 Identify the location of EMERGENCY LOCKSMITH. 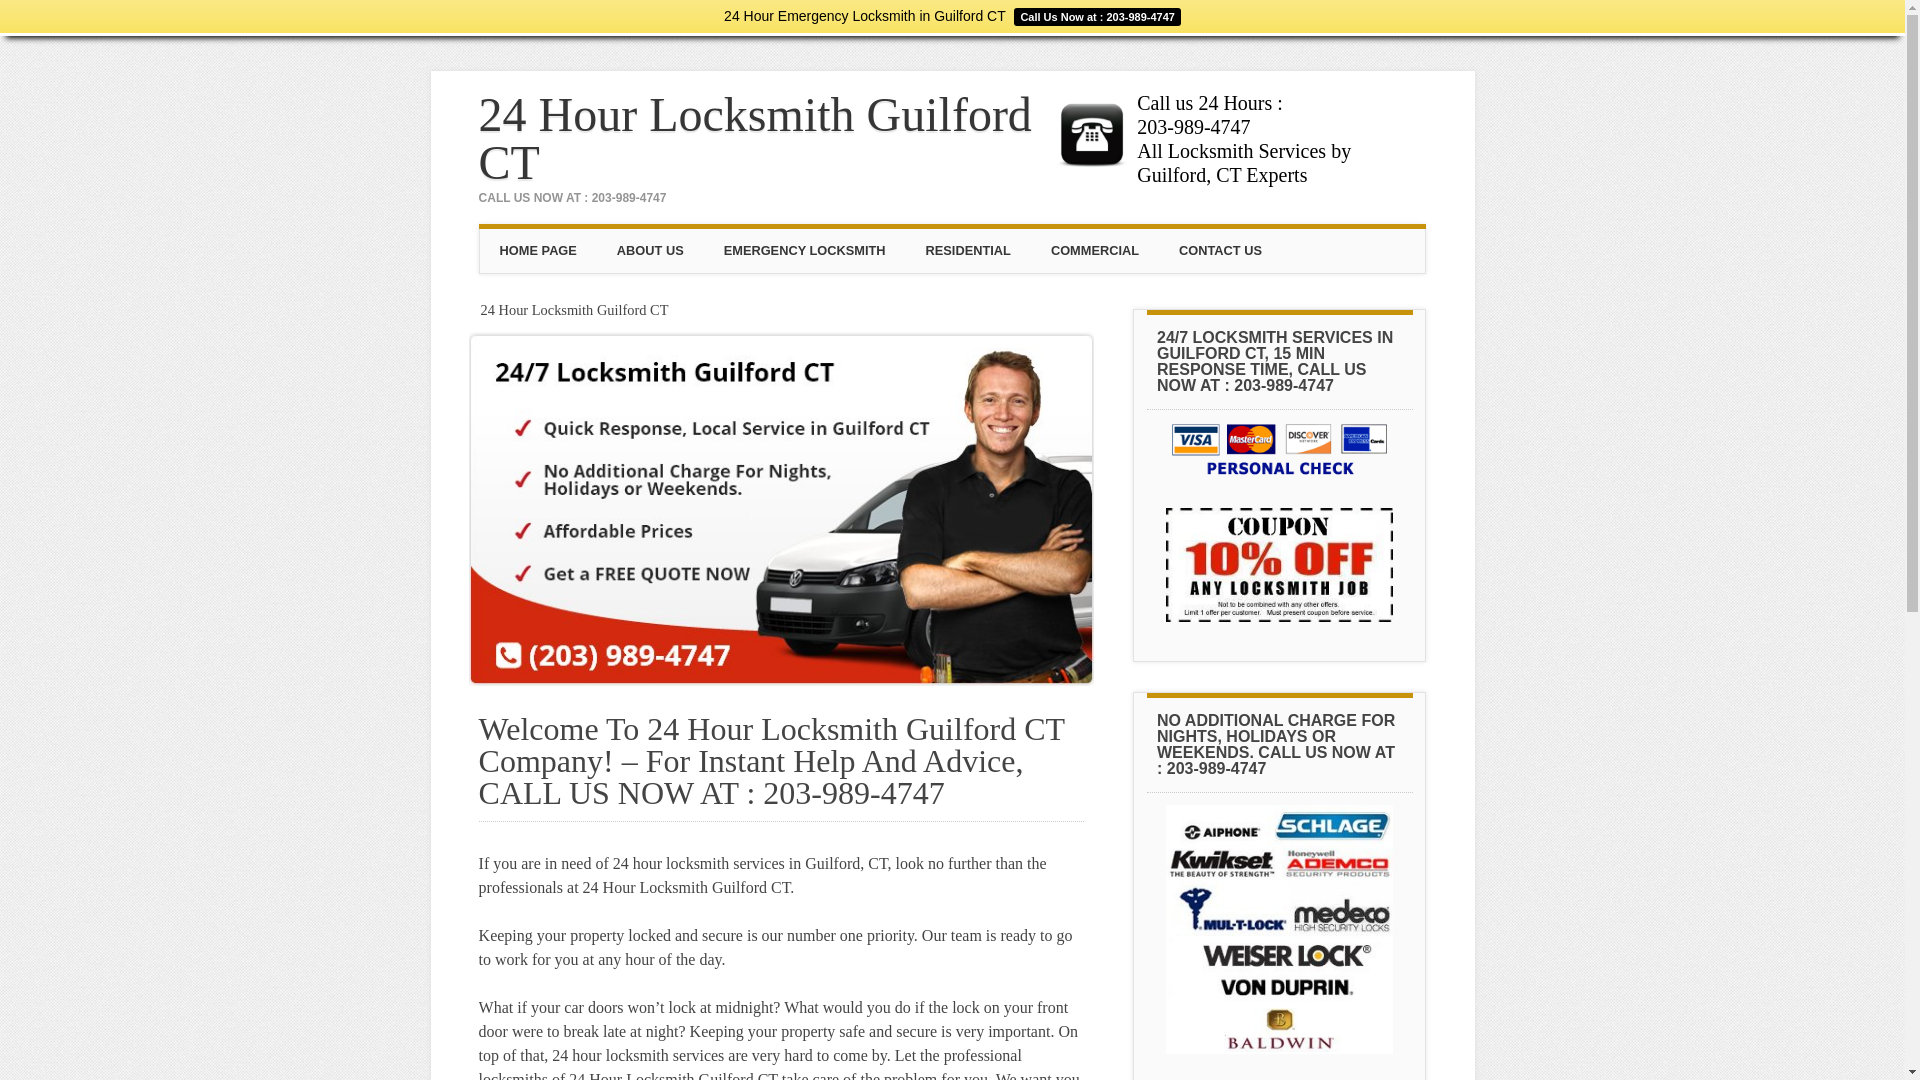
(805, 251).